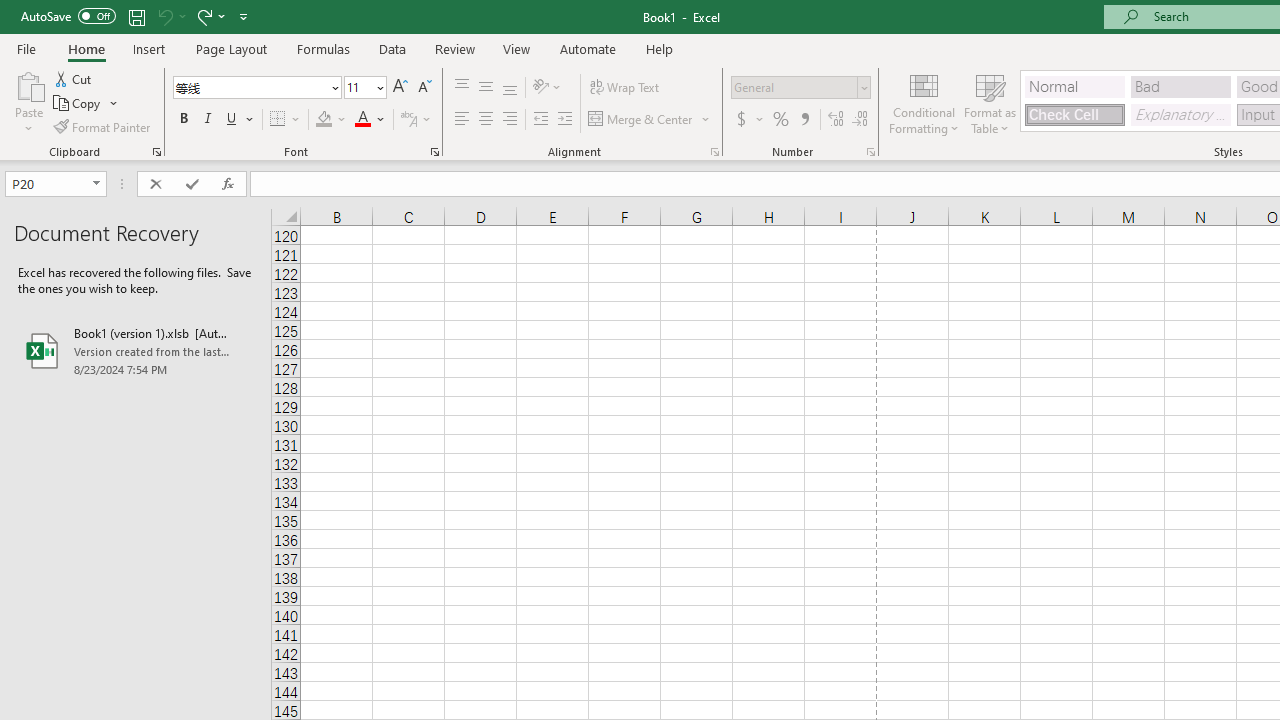 The width and height of the screenshot is (1280, 720). What do you see at coordinates (286, 120) in the screenshot?
I see `Borders` at bounding box center [286, 120].